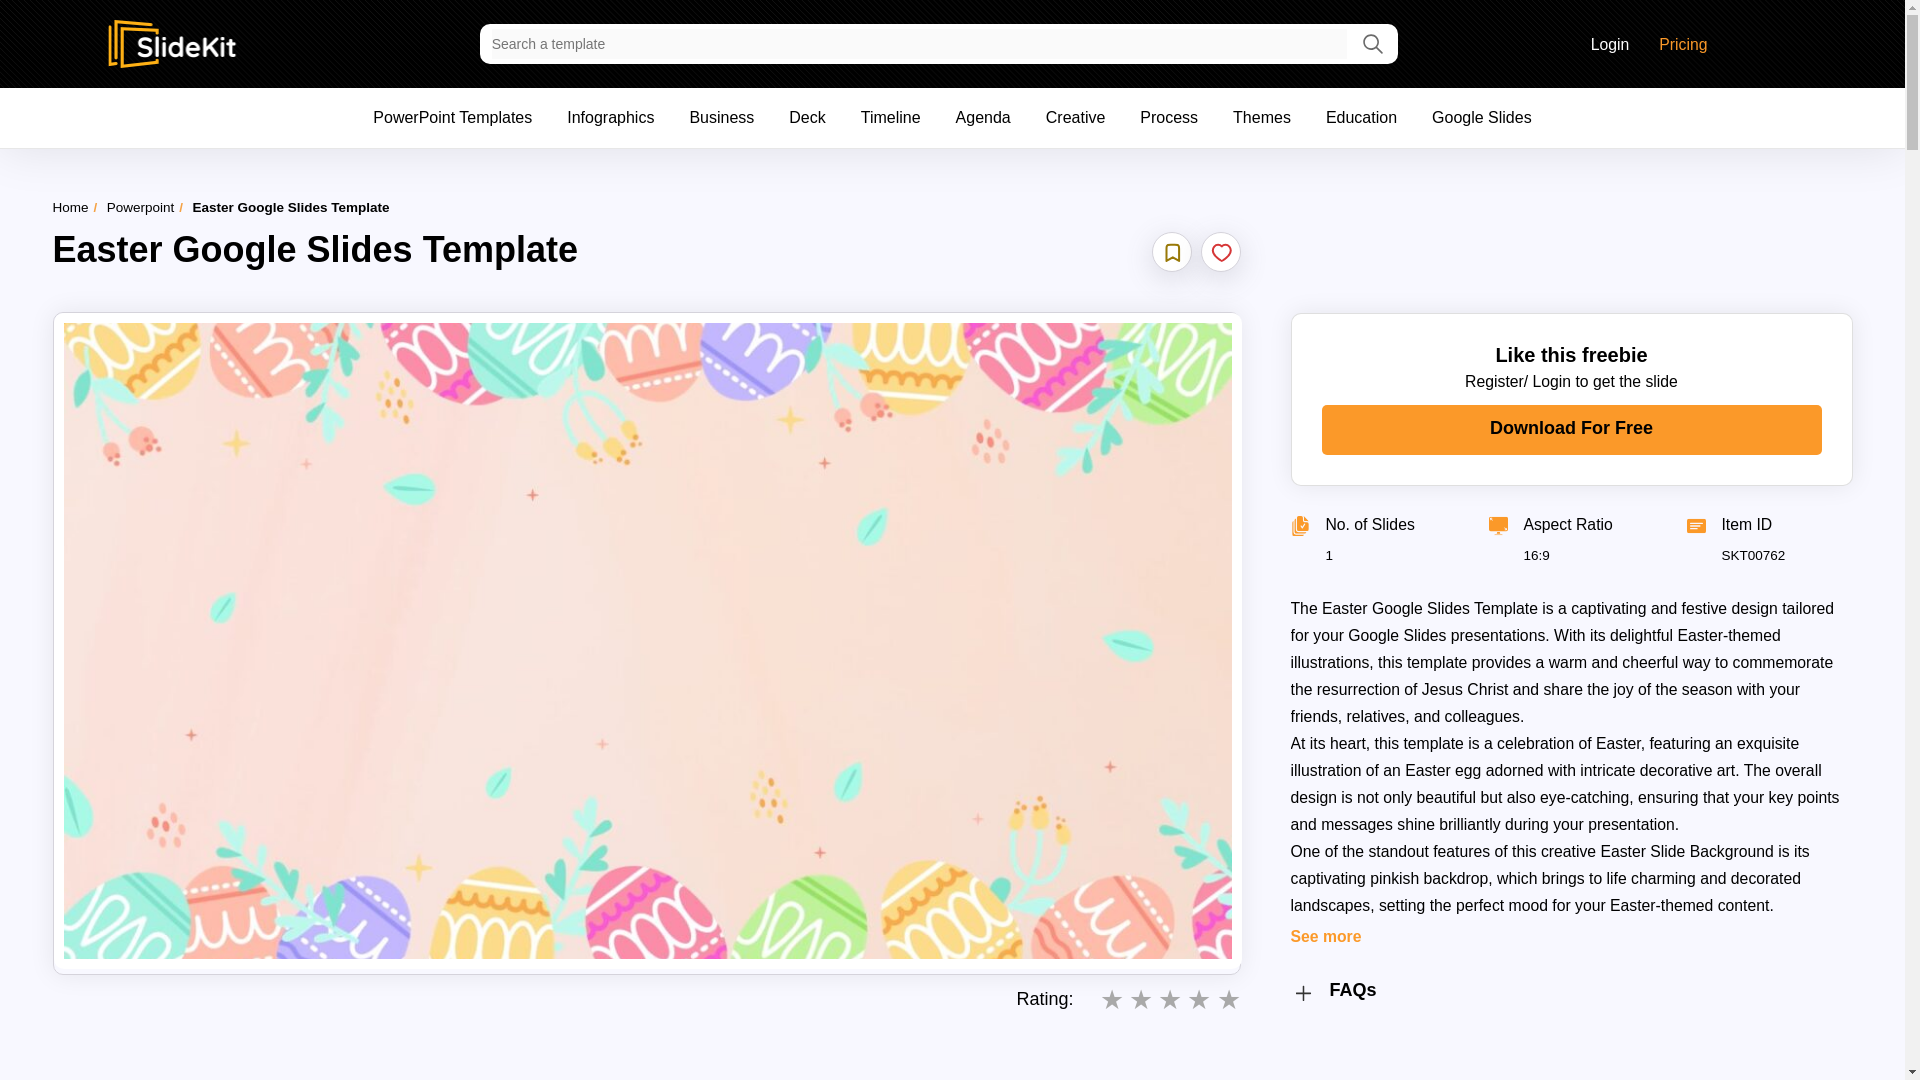 This screenshot has height=1080, width=1920. What do you see at coordinates (1169, 117) in the screenshot?
I see `Process` at bounding box center [1169, 117].